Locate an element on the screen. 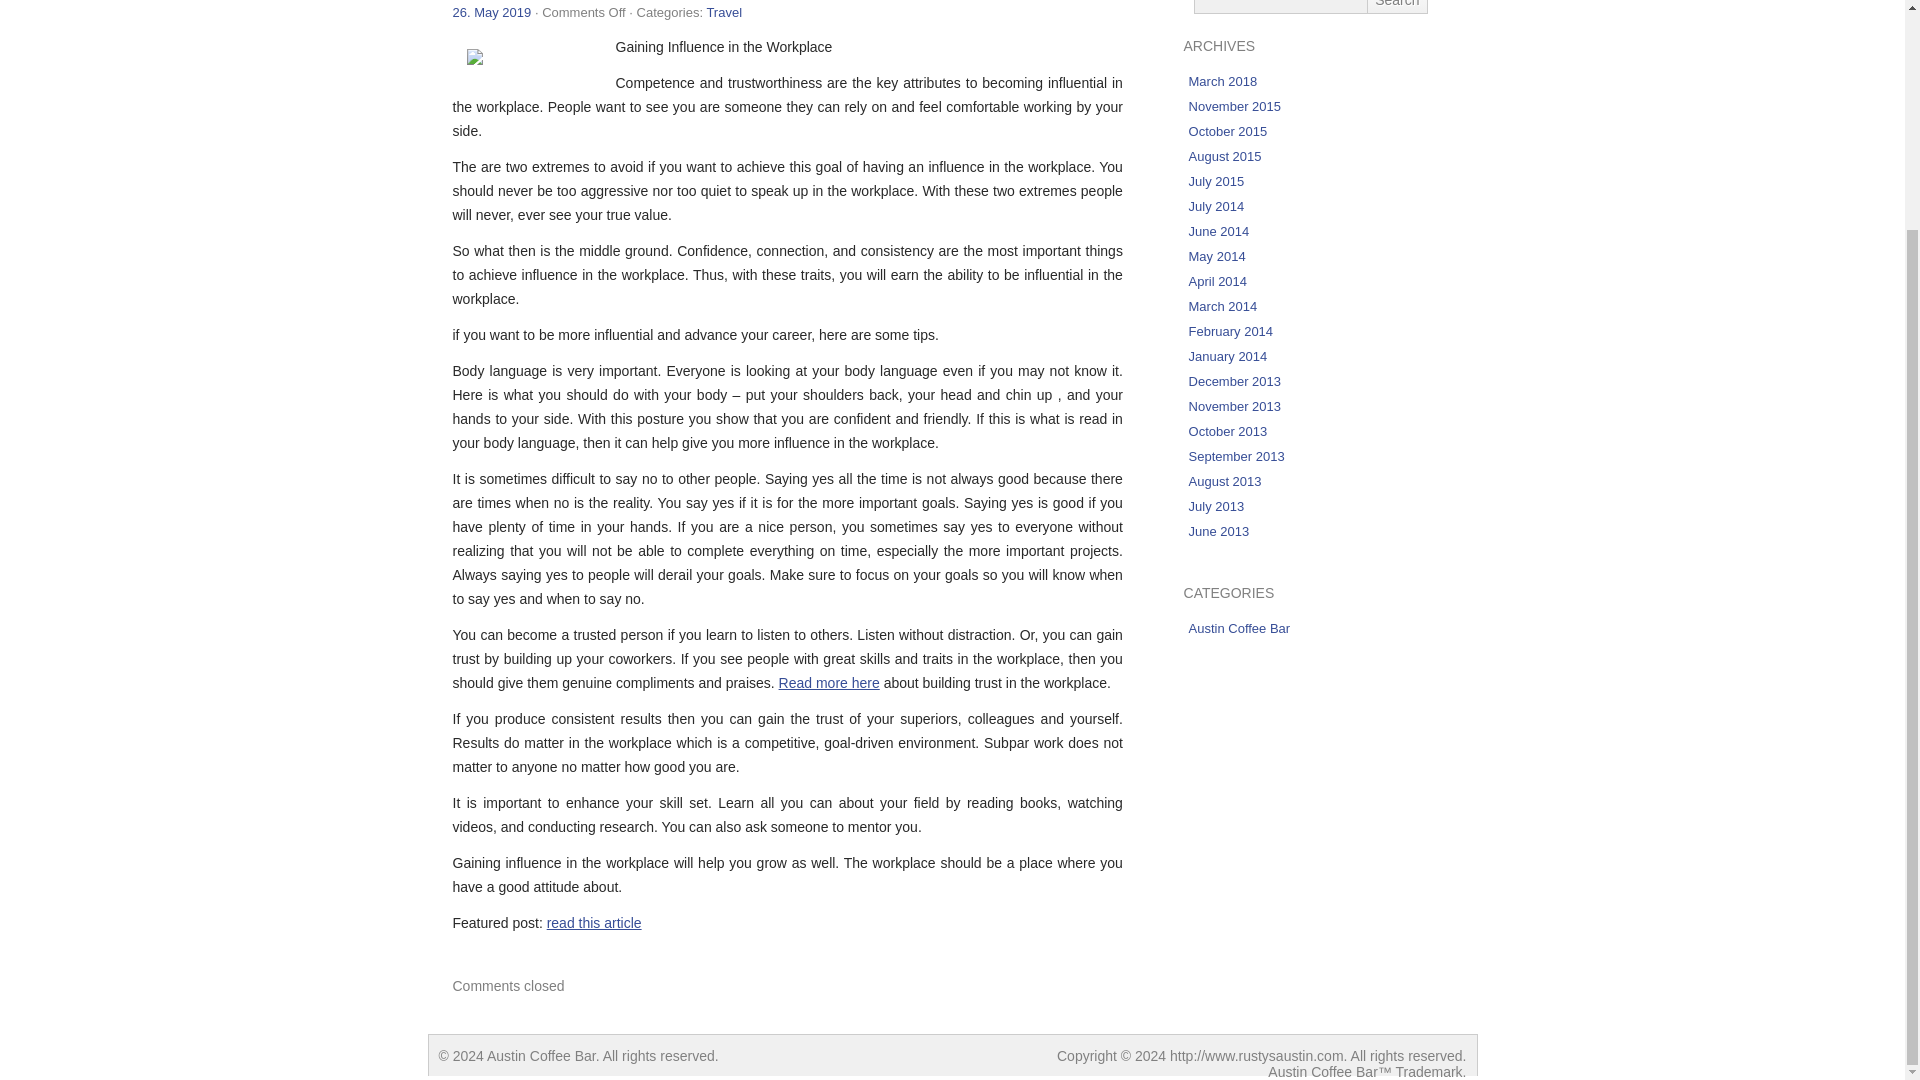 The height and width of the screenshot is (1080, 1920). June 2014 is located at coordinates (1218, 230).